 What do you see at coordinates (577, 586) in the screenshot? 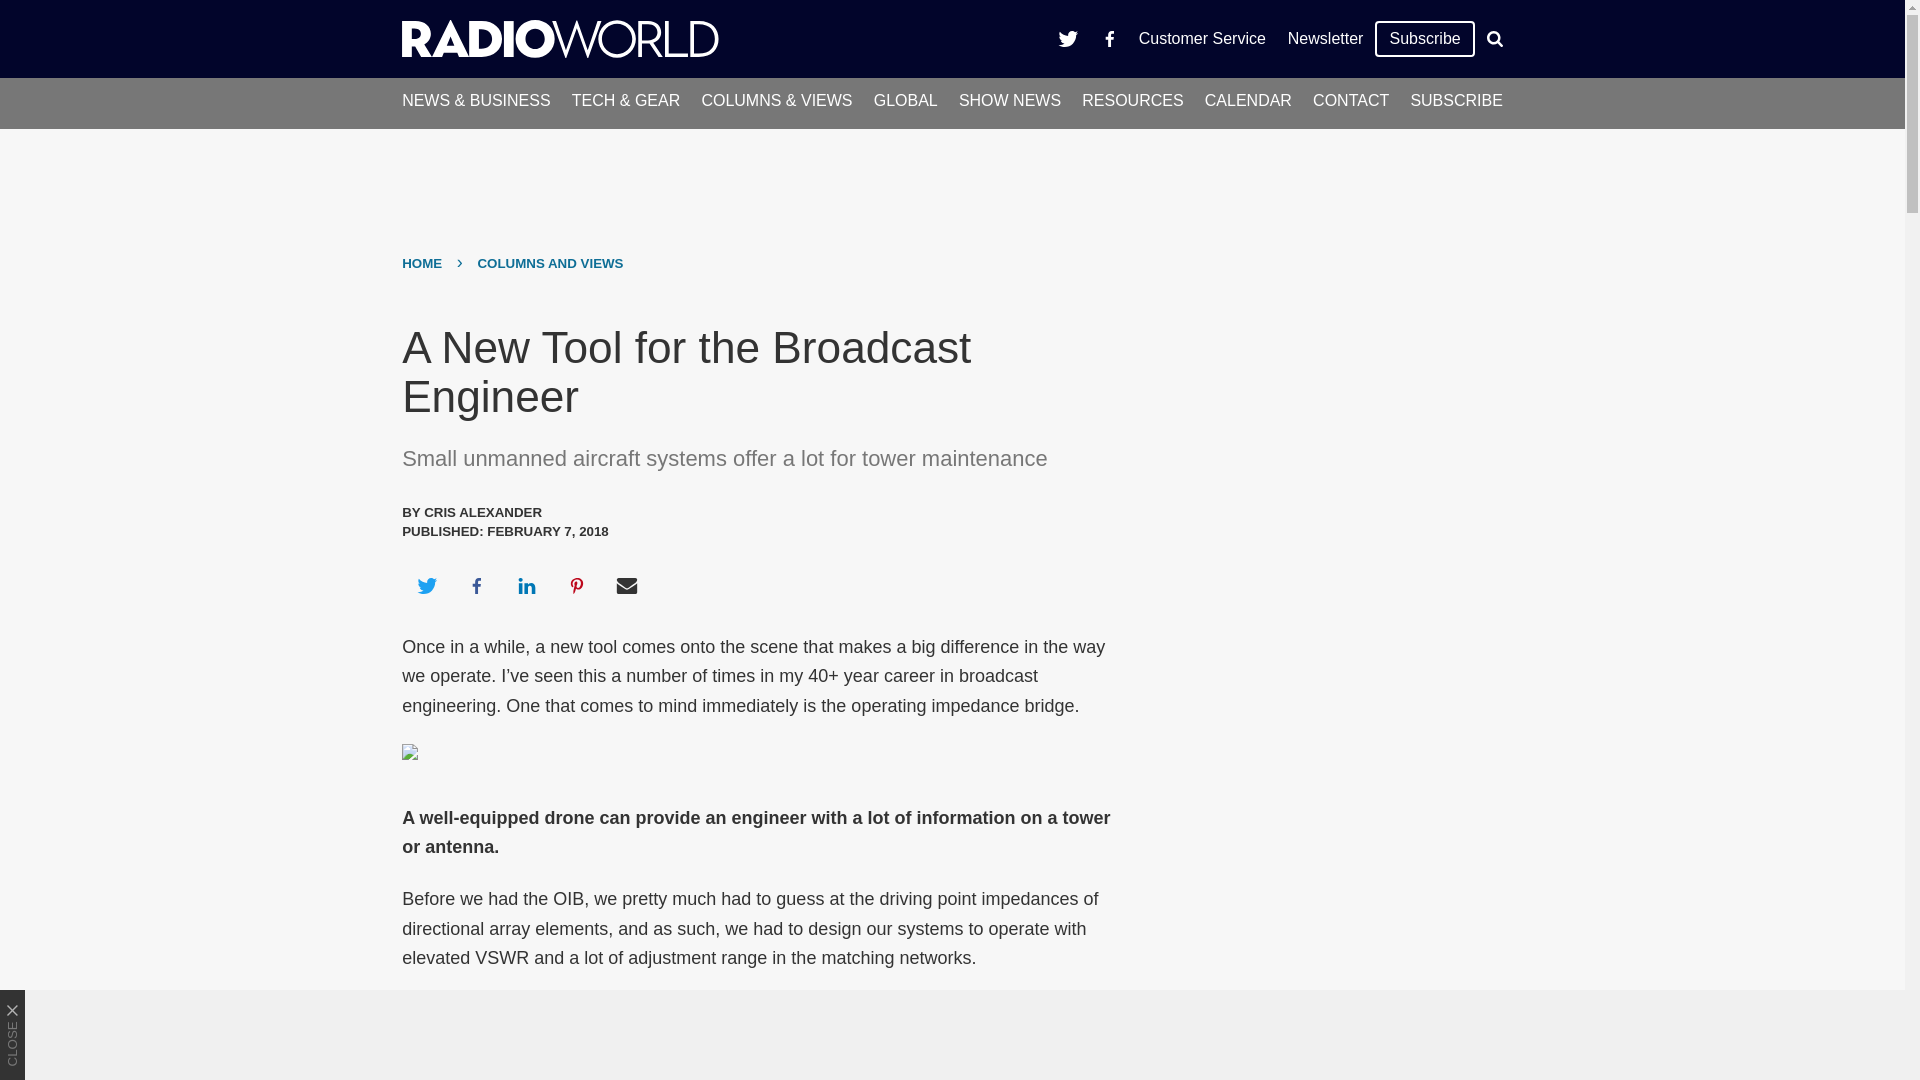
I see `Share on Pinterest` at bounding box center [577, 586].